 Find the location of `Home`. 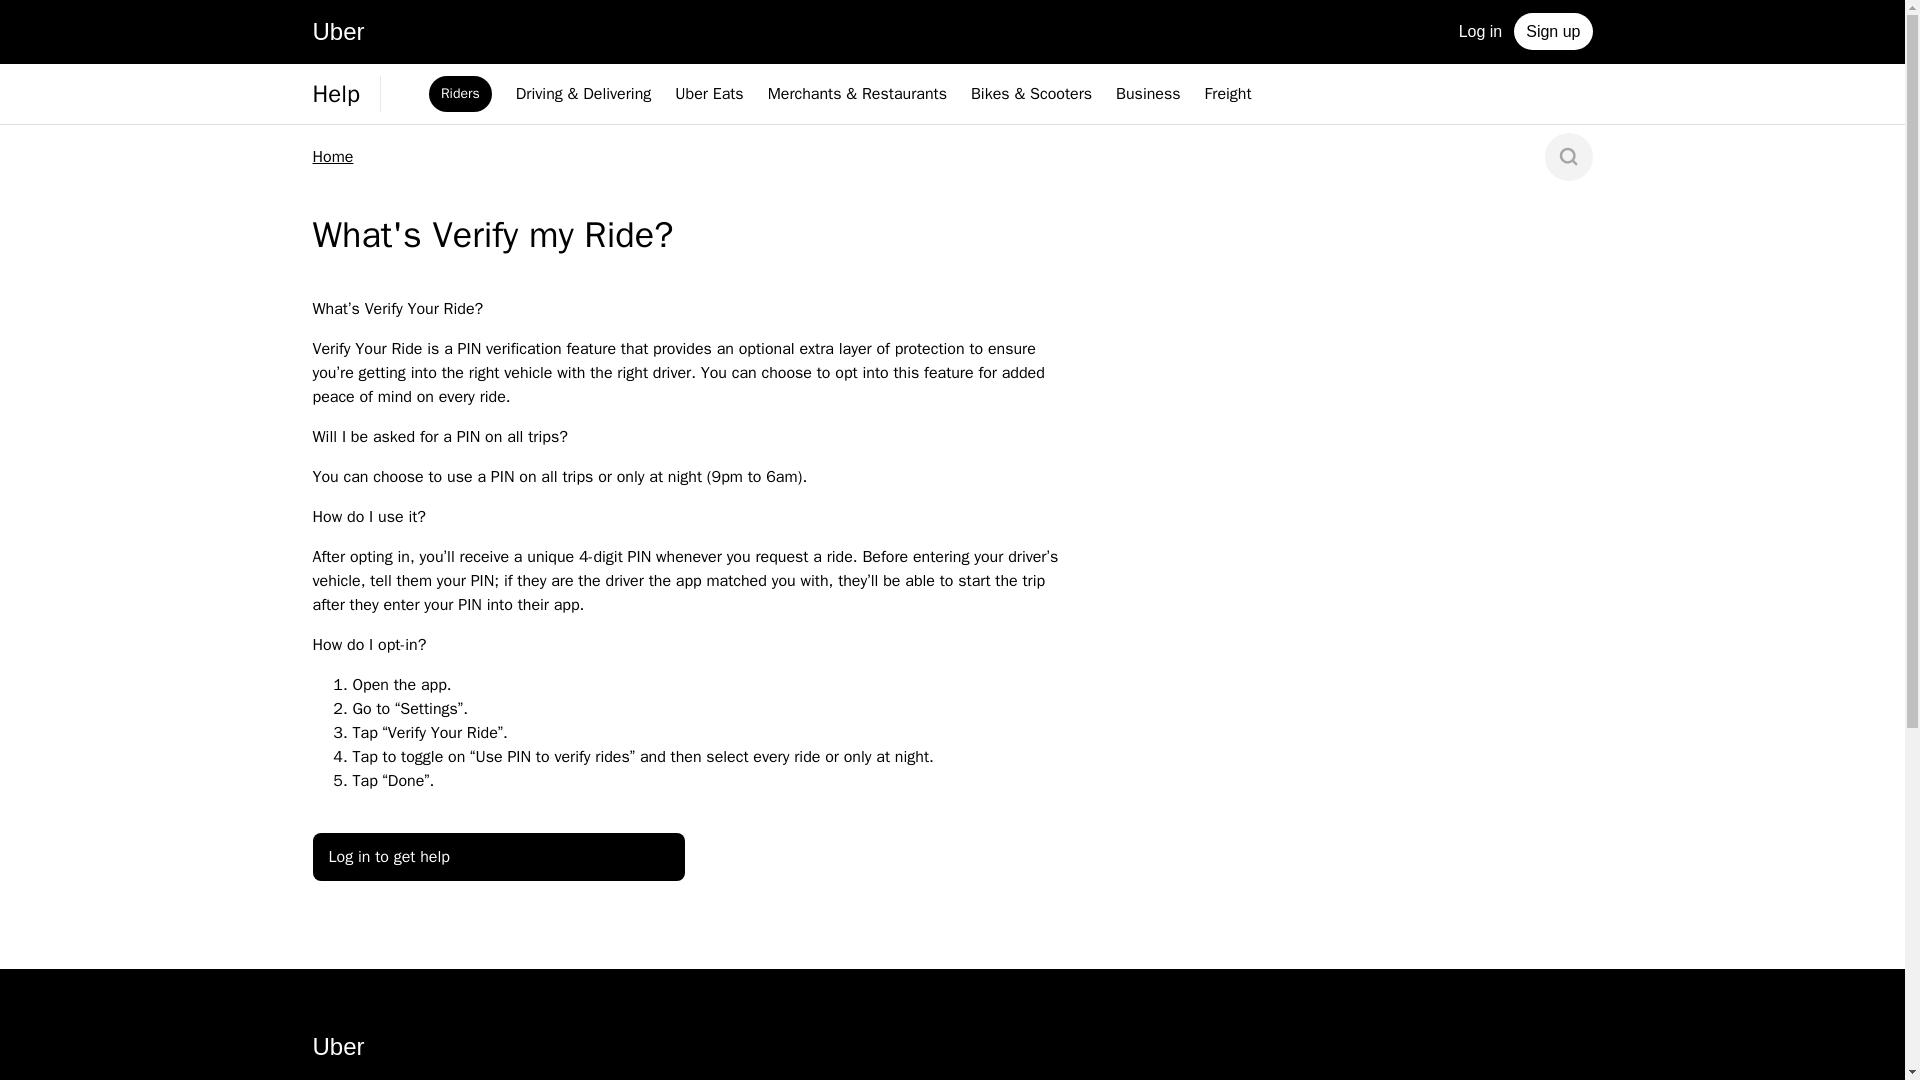

Home is located at coordinates (332, 156).